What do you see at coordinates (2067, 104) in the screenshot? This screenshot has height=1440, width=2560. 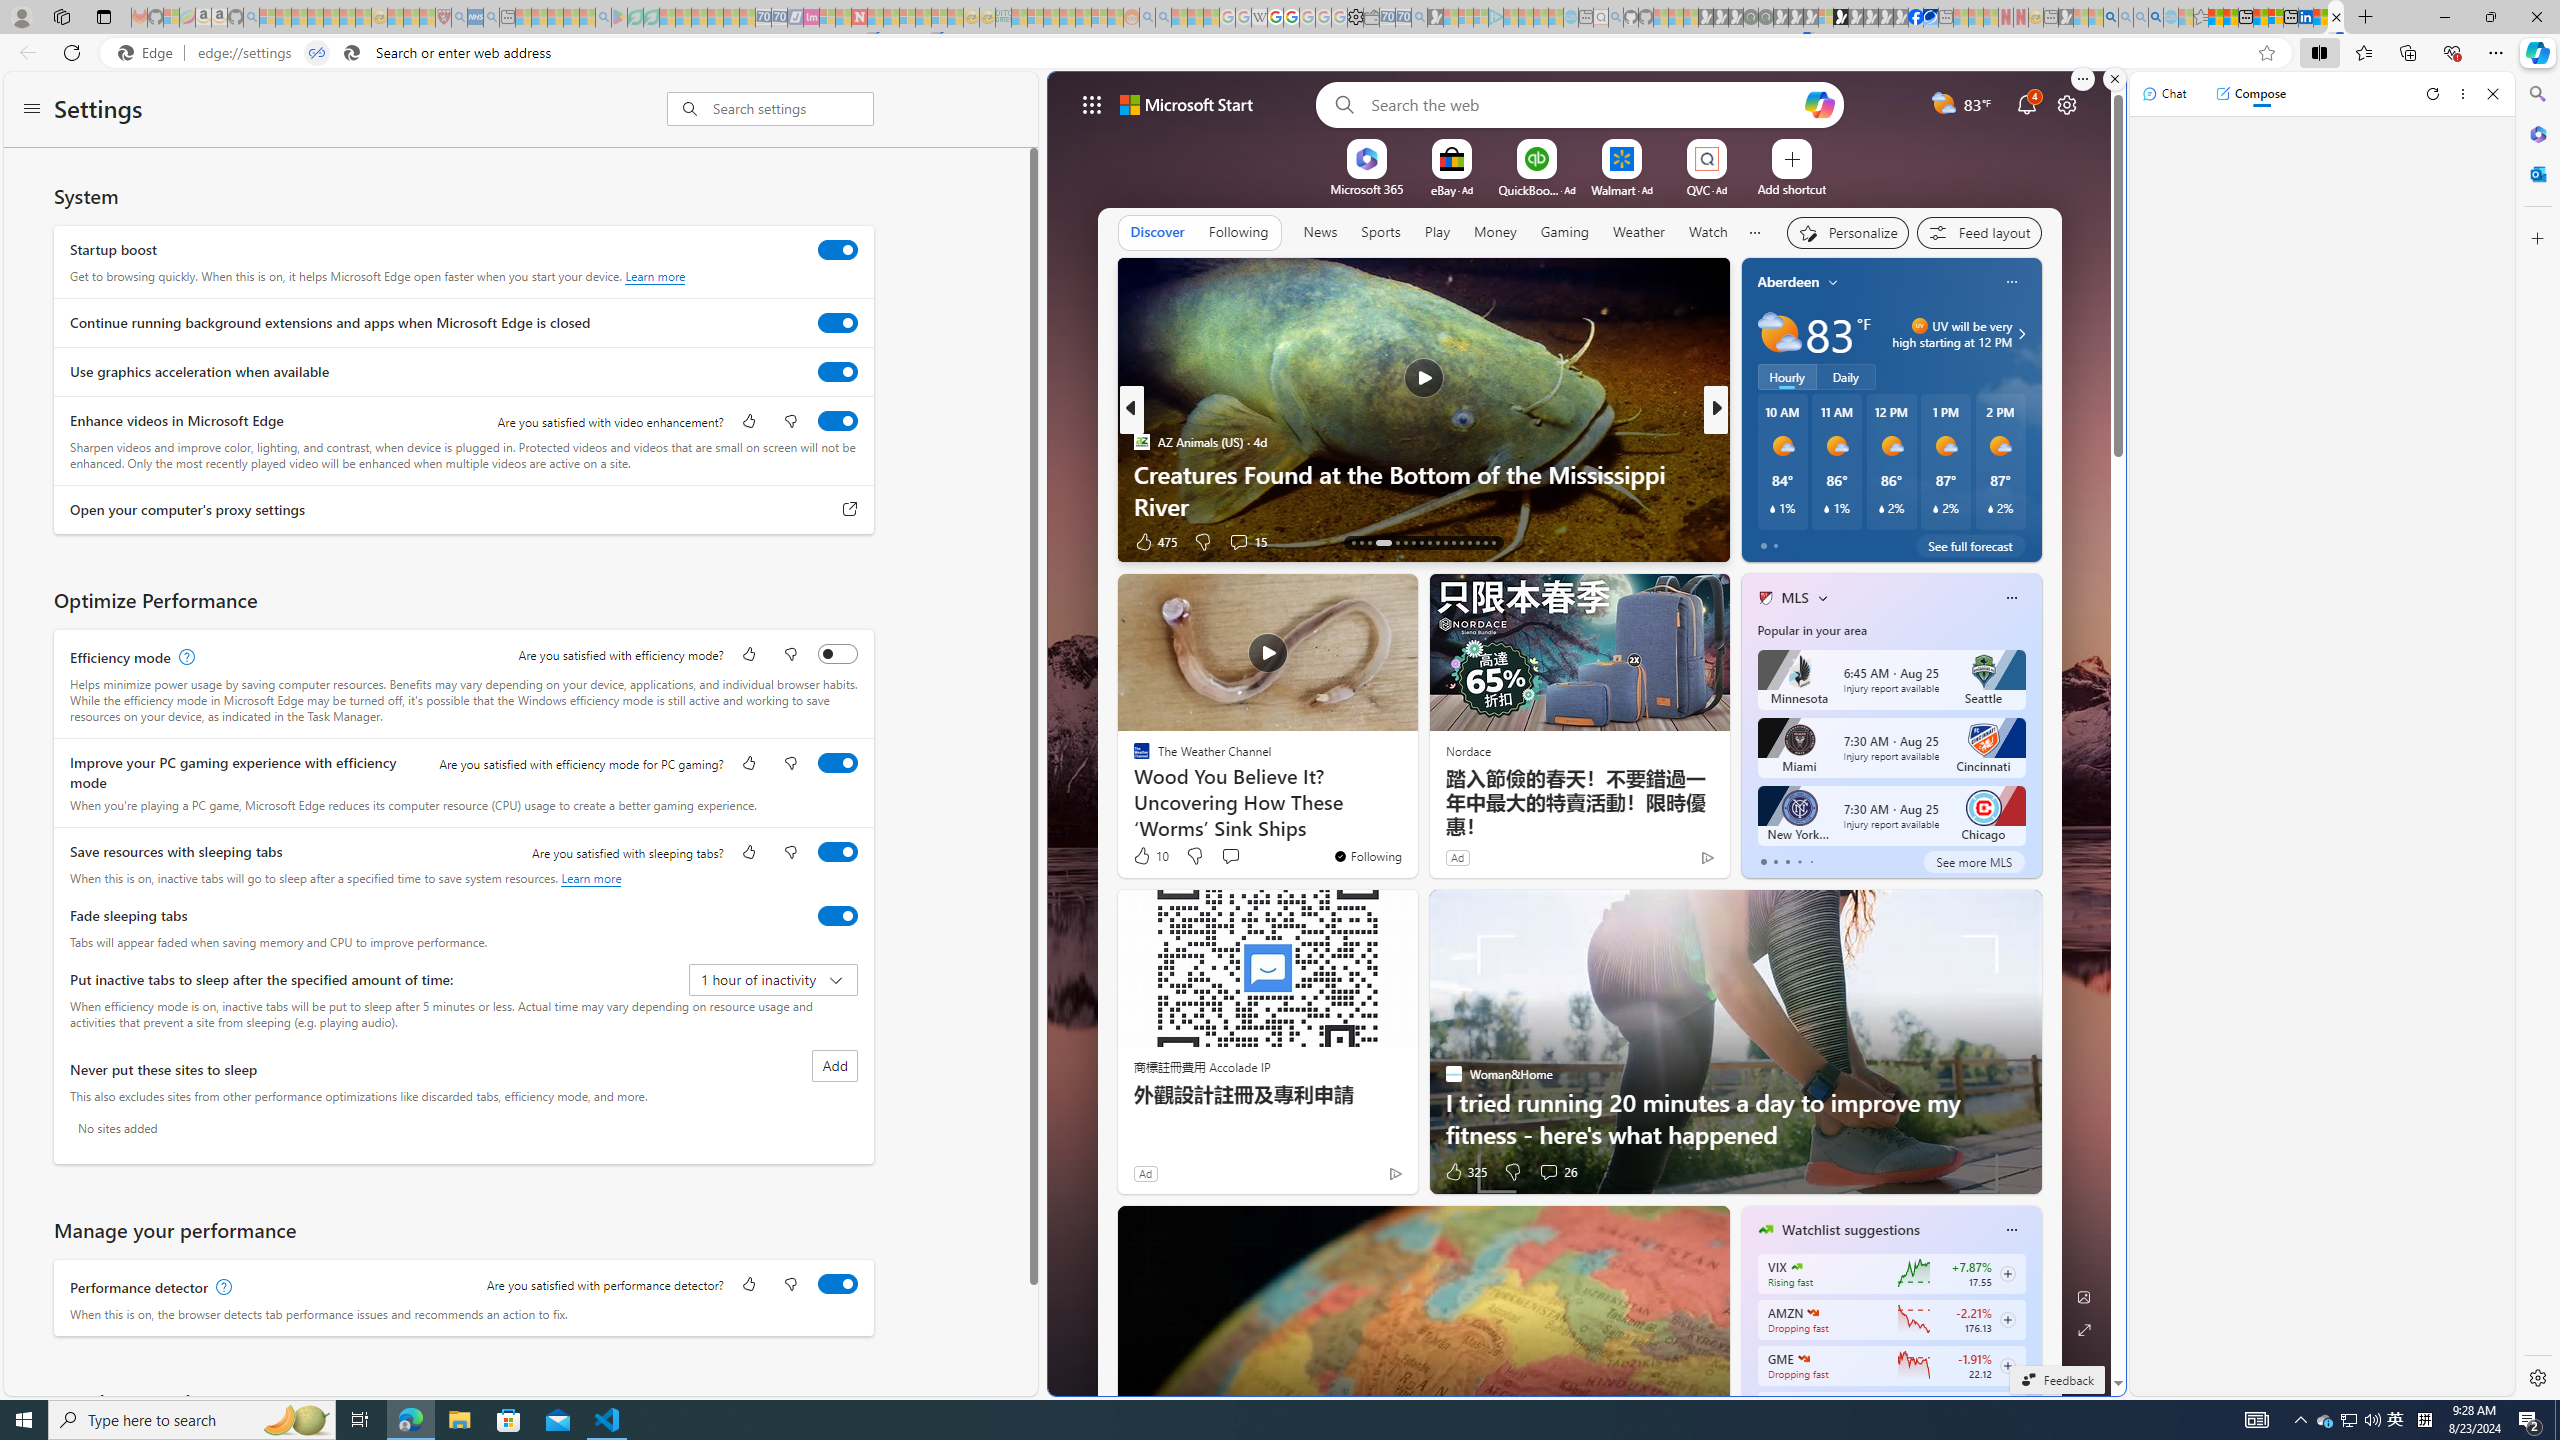 I see `Page settings` at bounding box center [2067, 104].